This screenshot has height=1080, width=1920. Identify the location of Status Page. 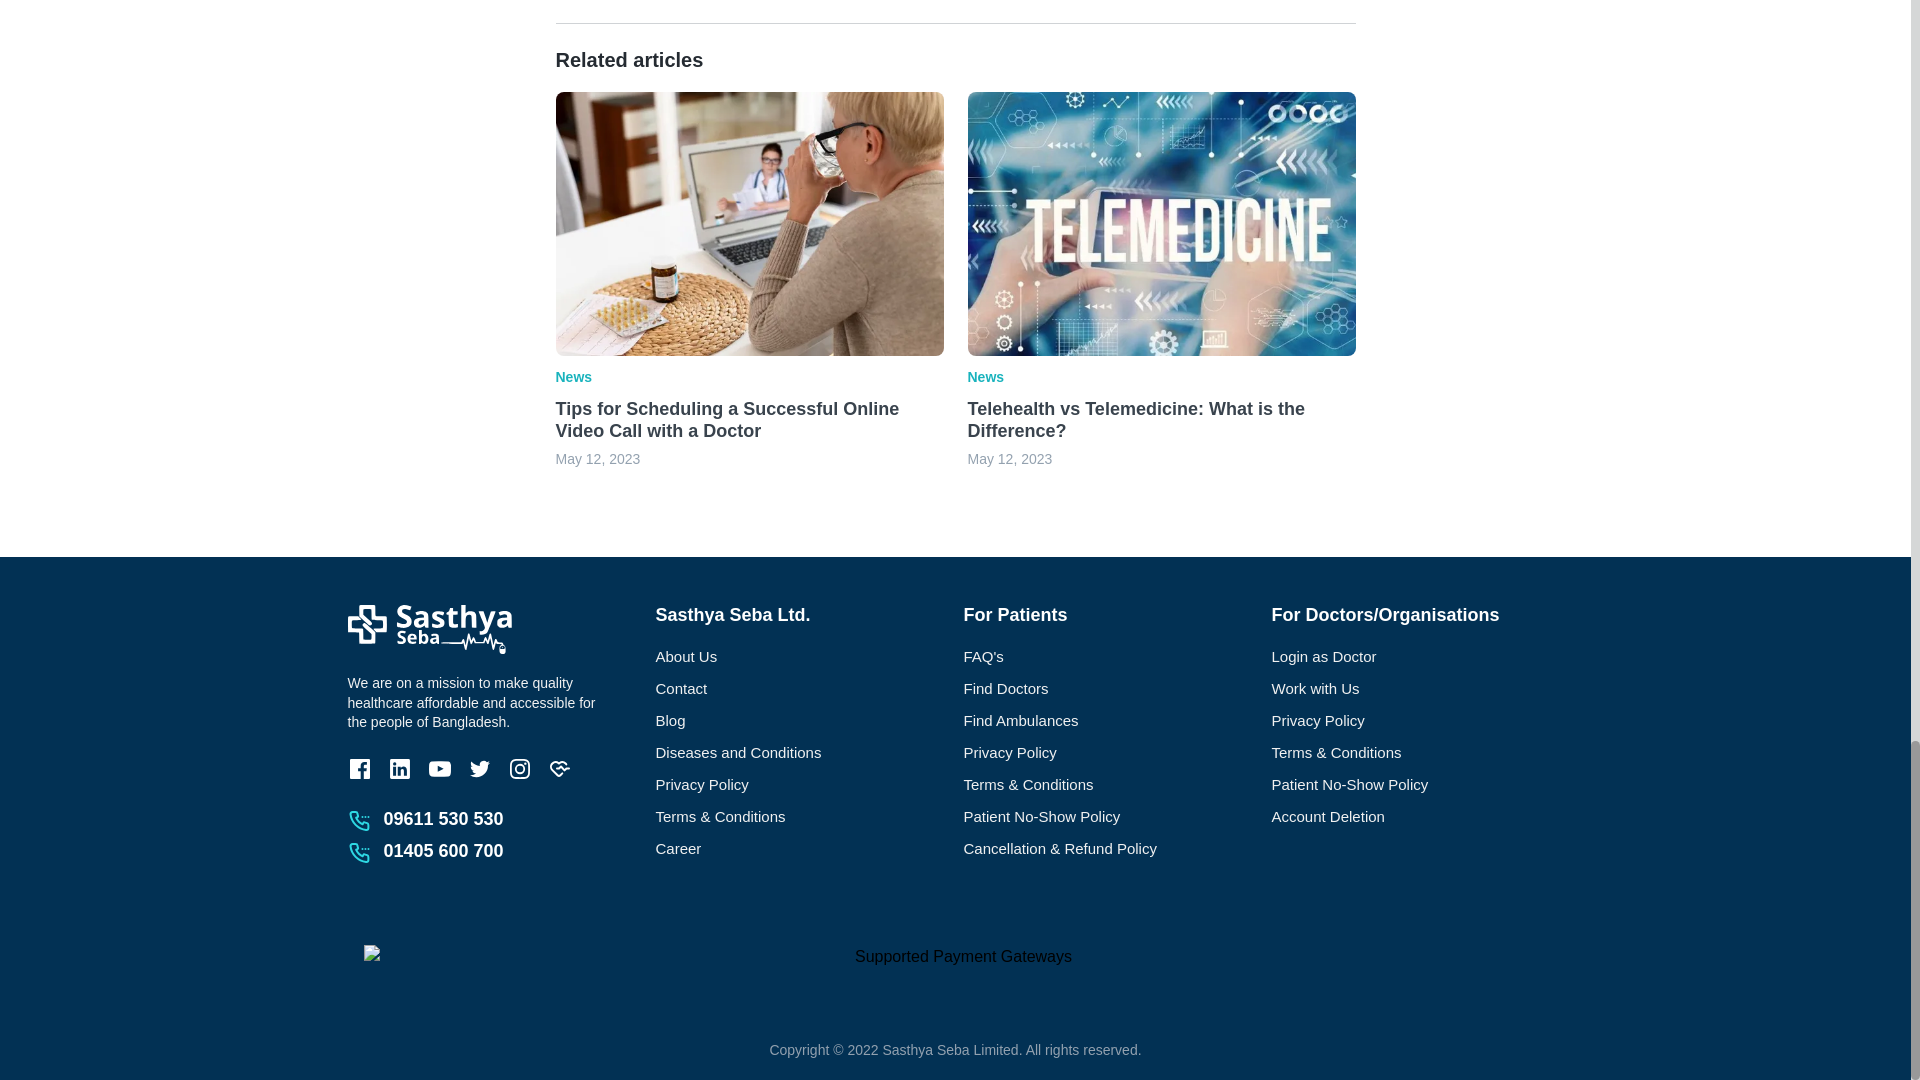
(560, 768).